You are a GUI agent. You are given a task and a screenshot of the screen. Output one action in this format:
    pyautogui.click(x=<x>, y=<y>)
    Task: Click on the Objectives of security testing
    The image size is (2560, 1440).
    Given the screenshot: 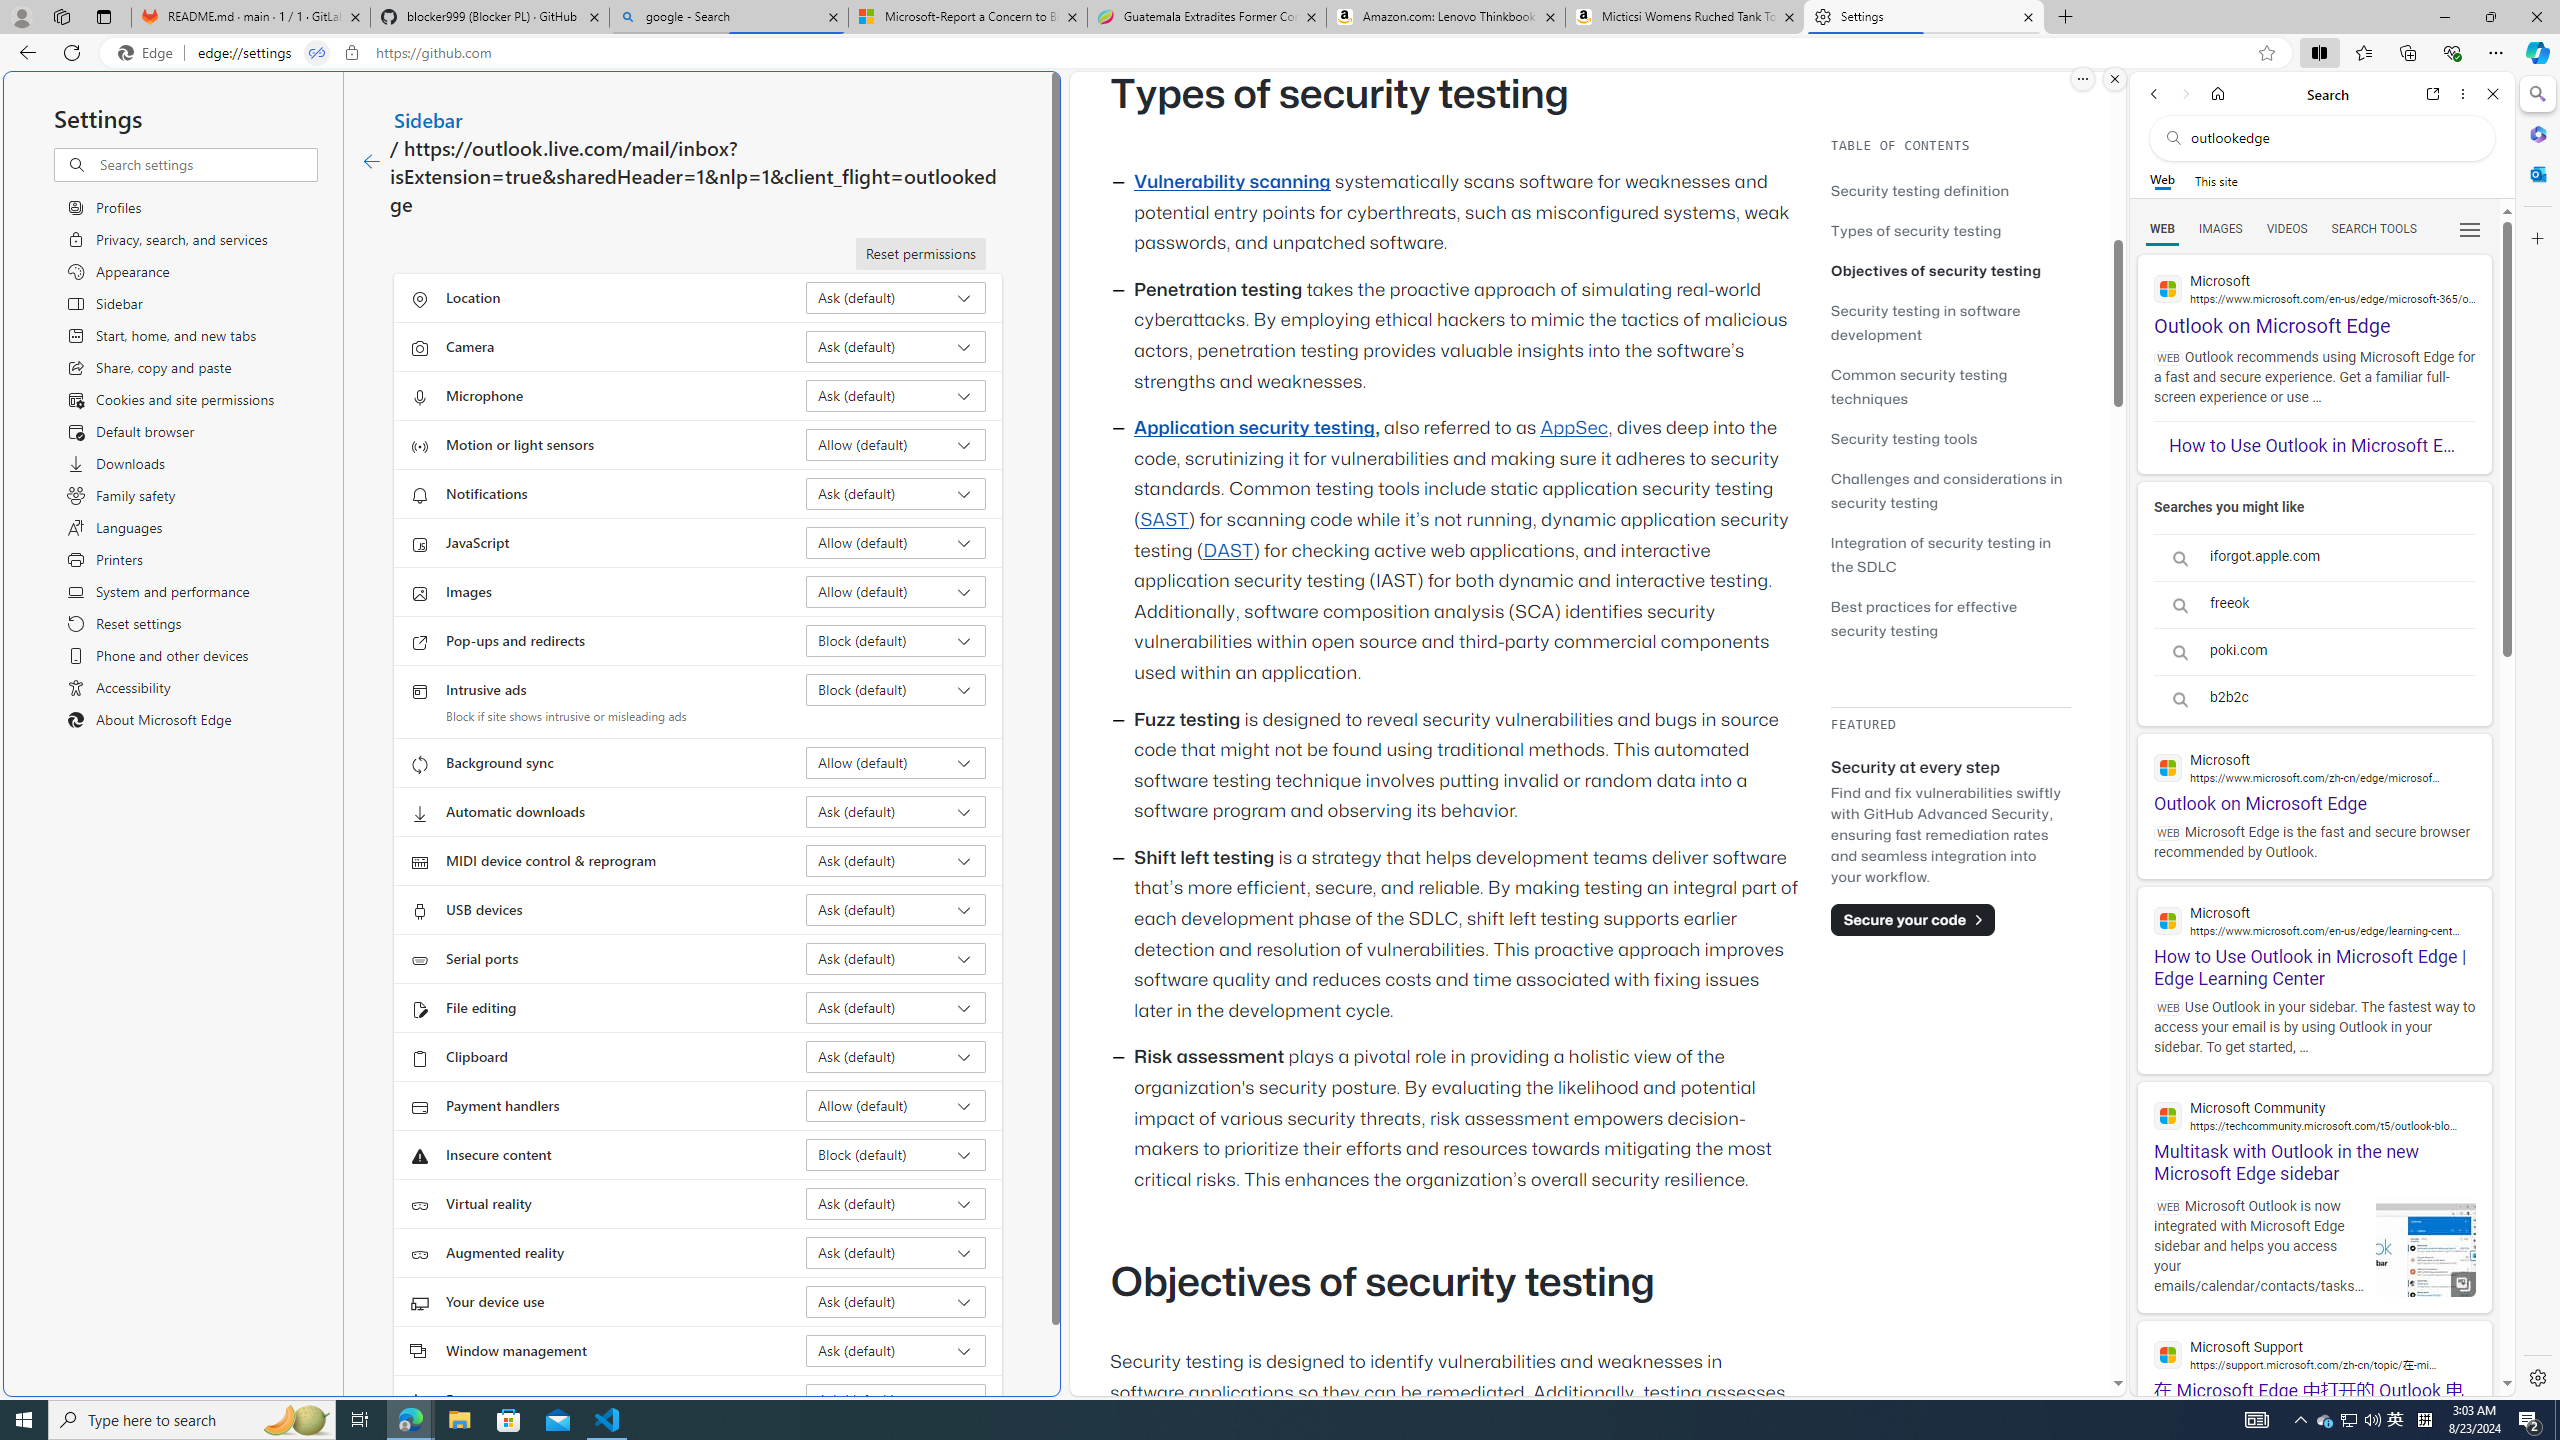 What is the action you would take?
    pyautogui.click(x=1936, y=270)
    